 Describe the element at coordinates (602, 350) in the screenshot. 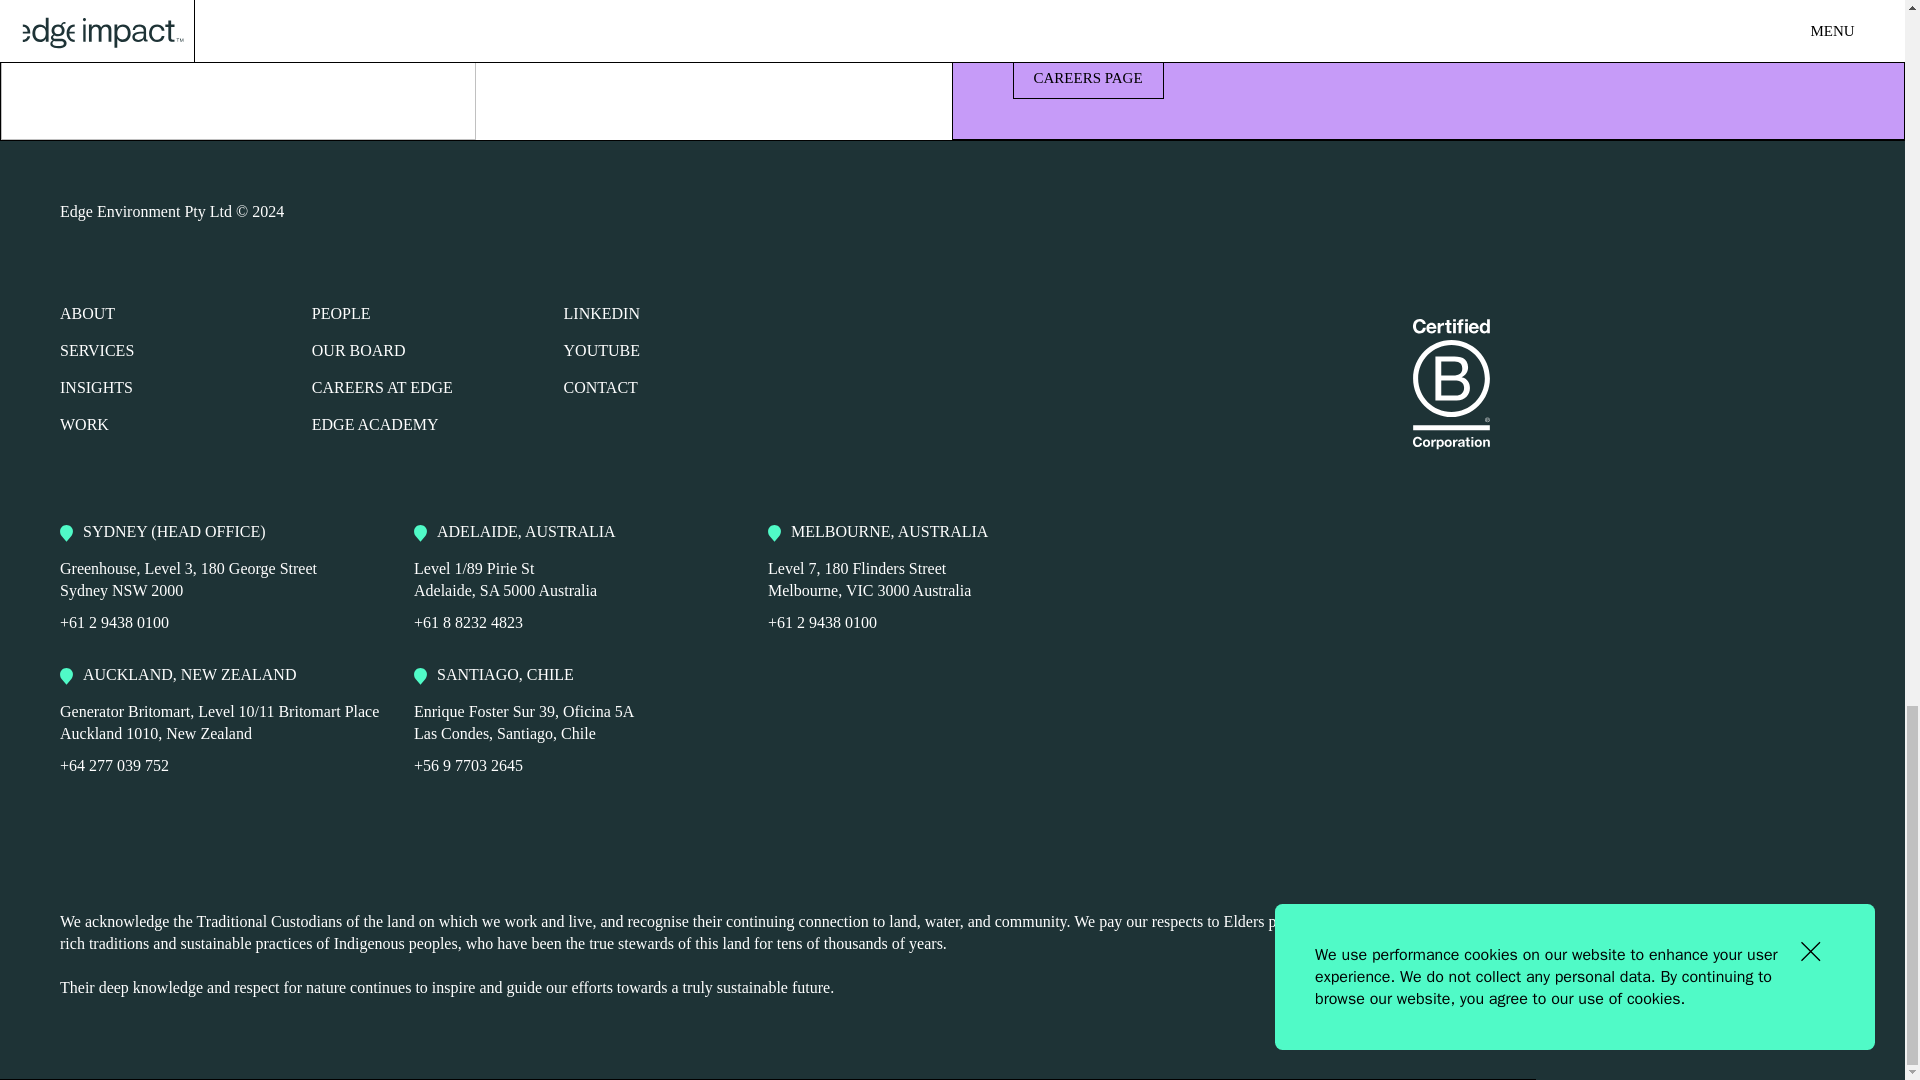

I see `YOUTUBE` at that location.